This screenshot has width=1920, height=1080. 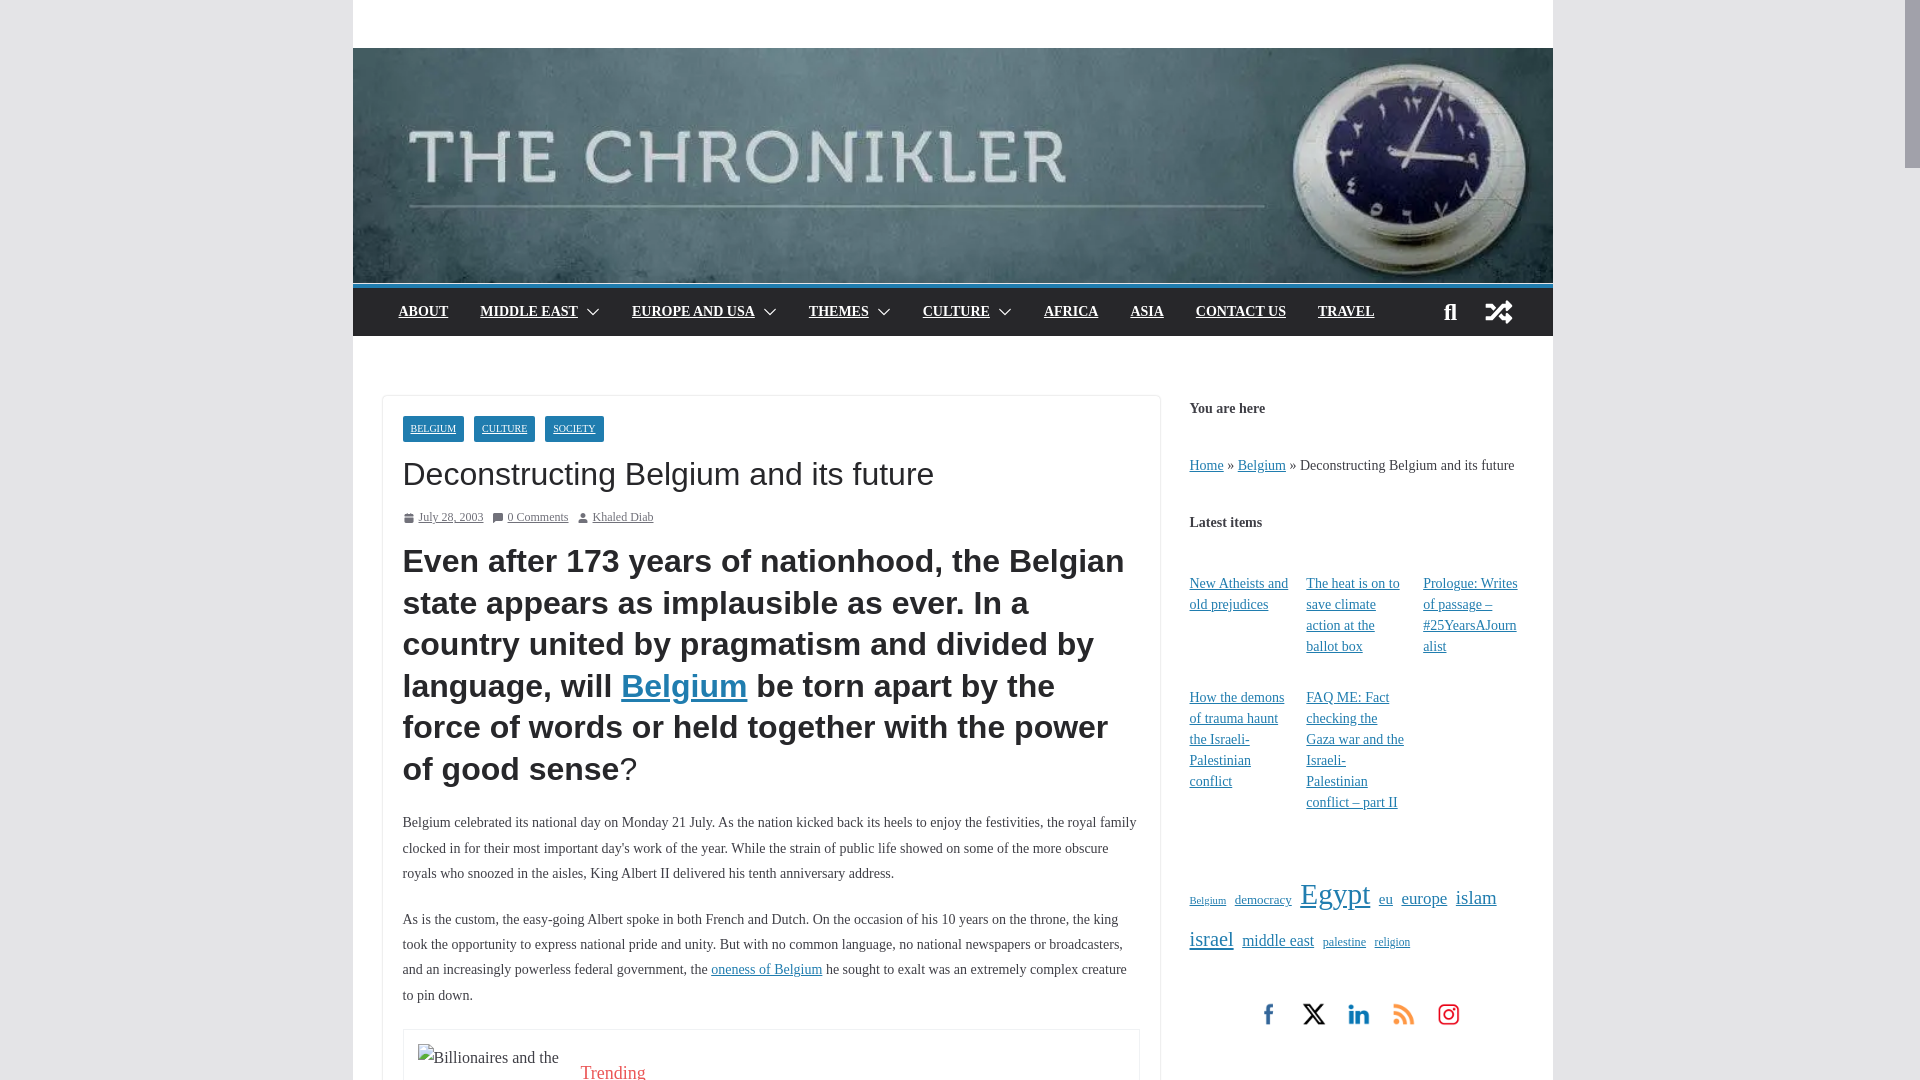 I want to click on THEMES, so click(x=838, y=312).